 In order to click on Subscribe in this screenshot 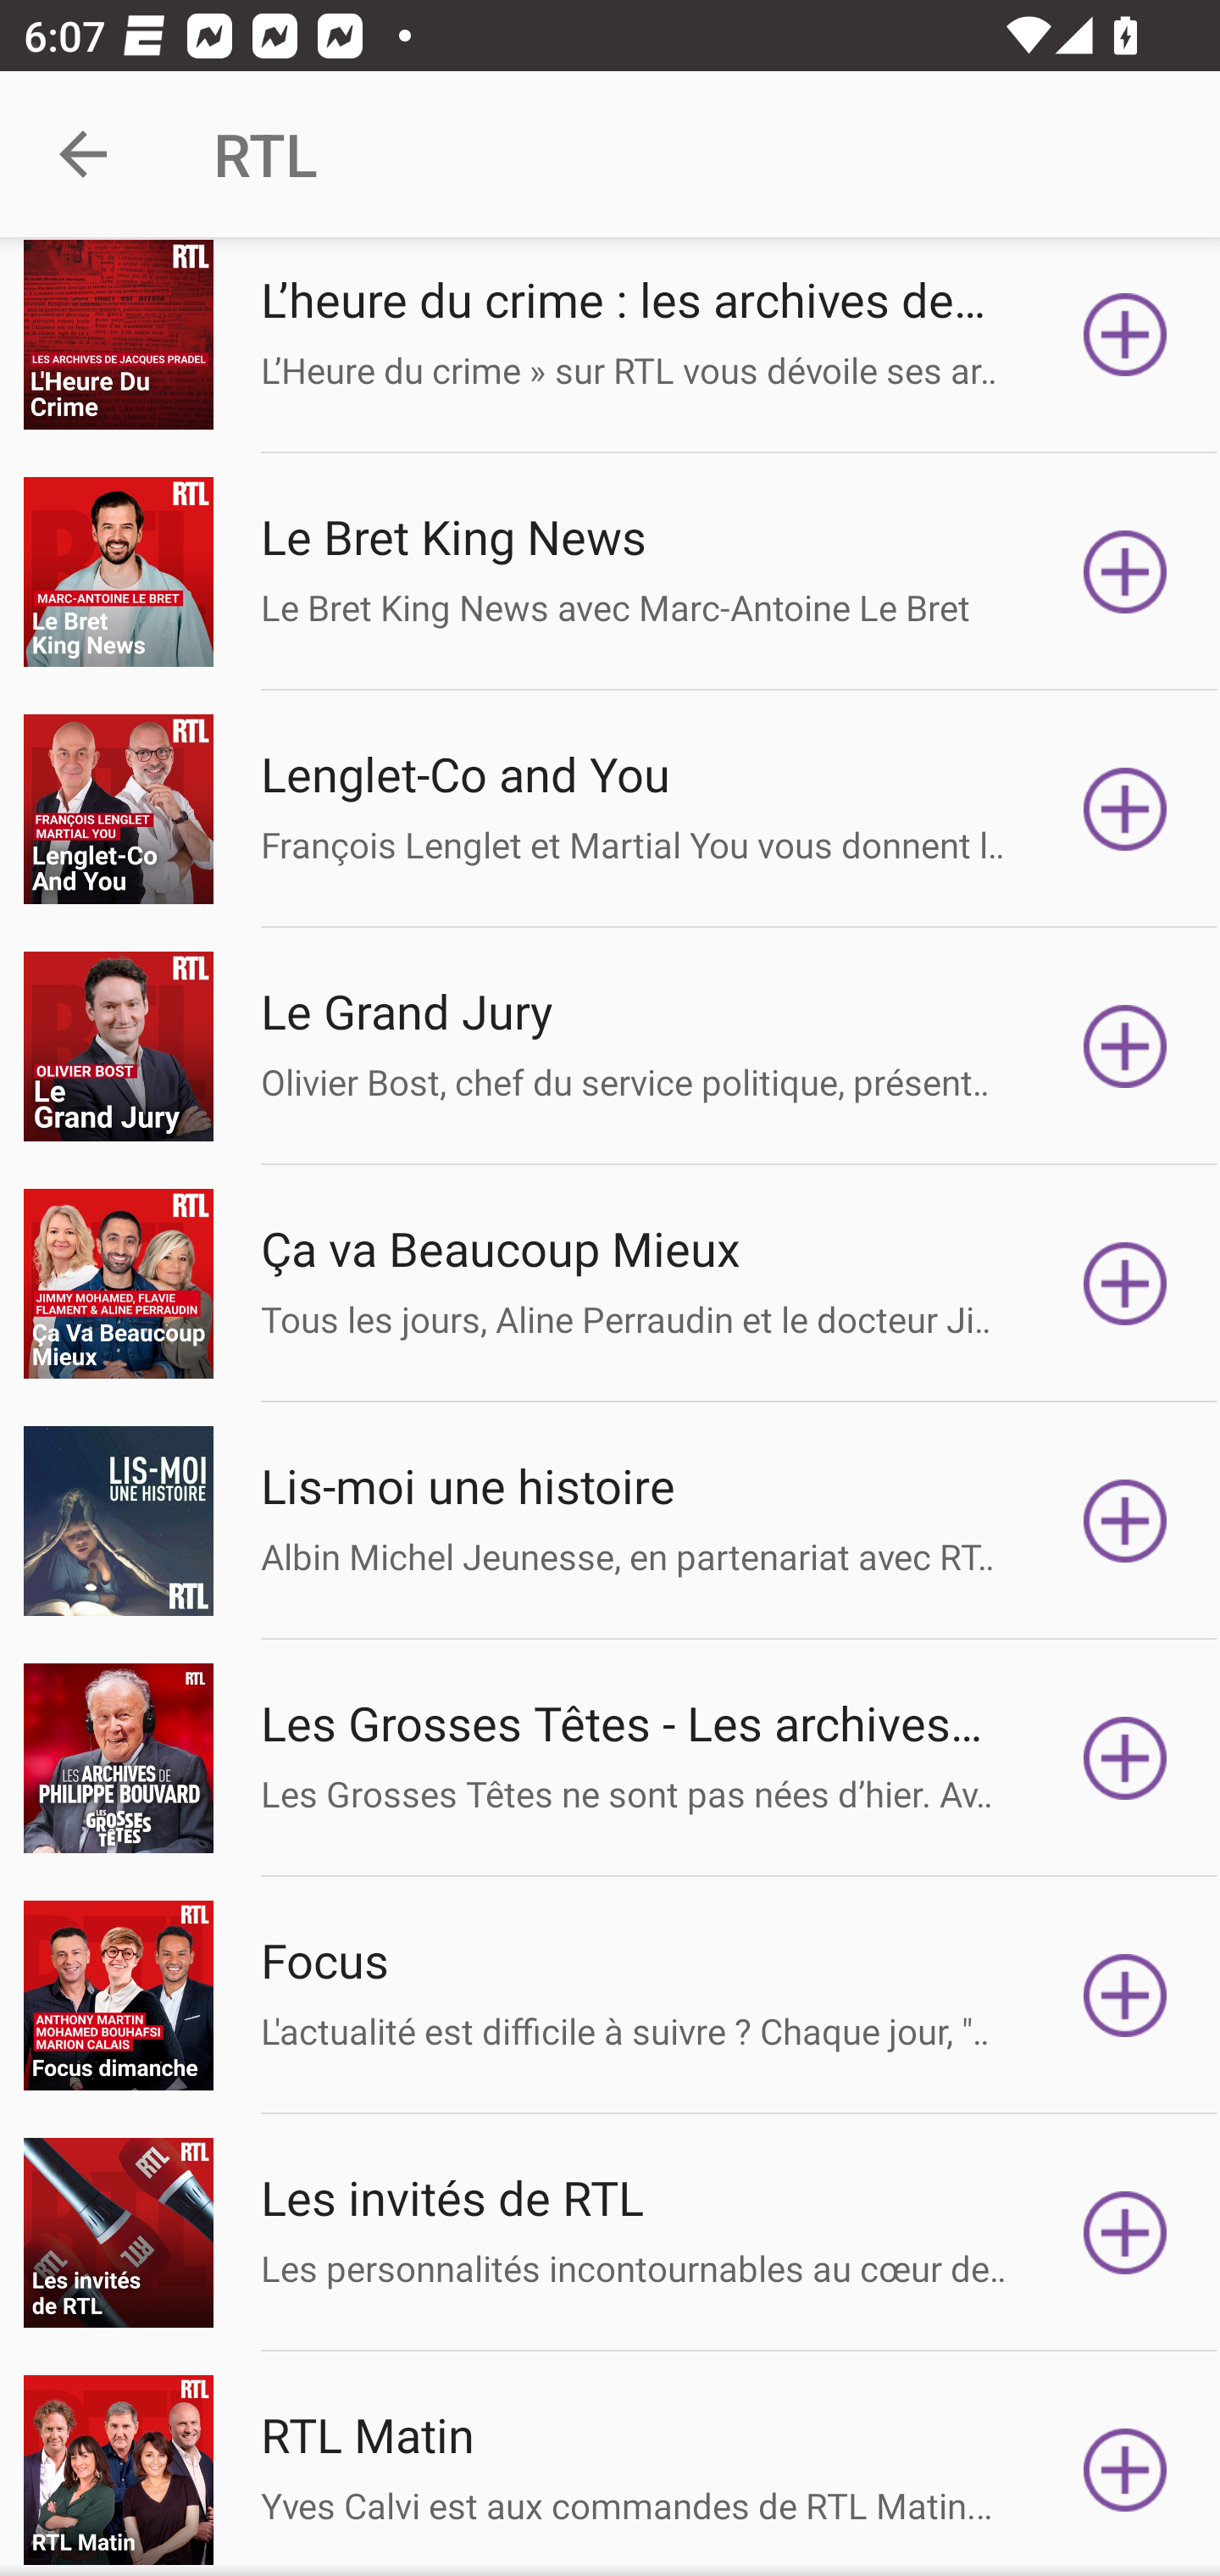, I will do `click(1125, 808)`.